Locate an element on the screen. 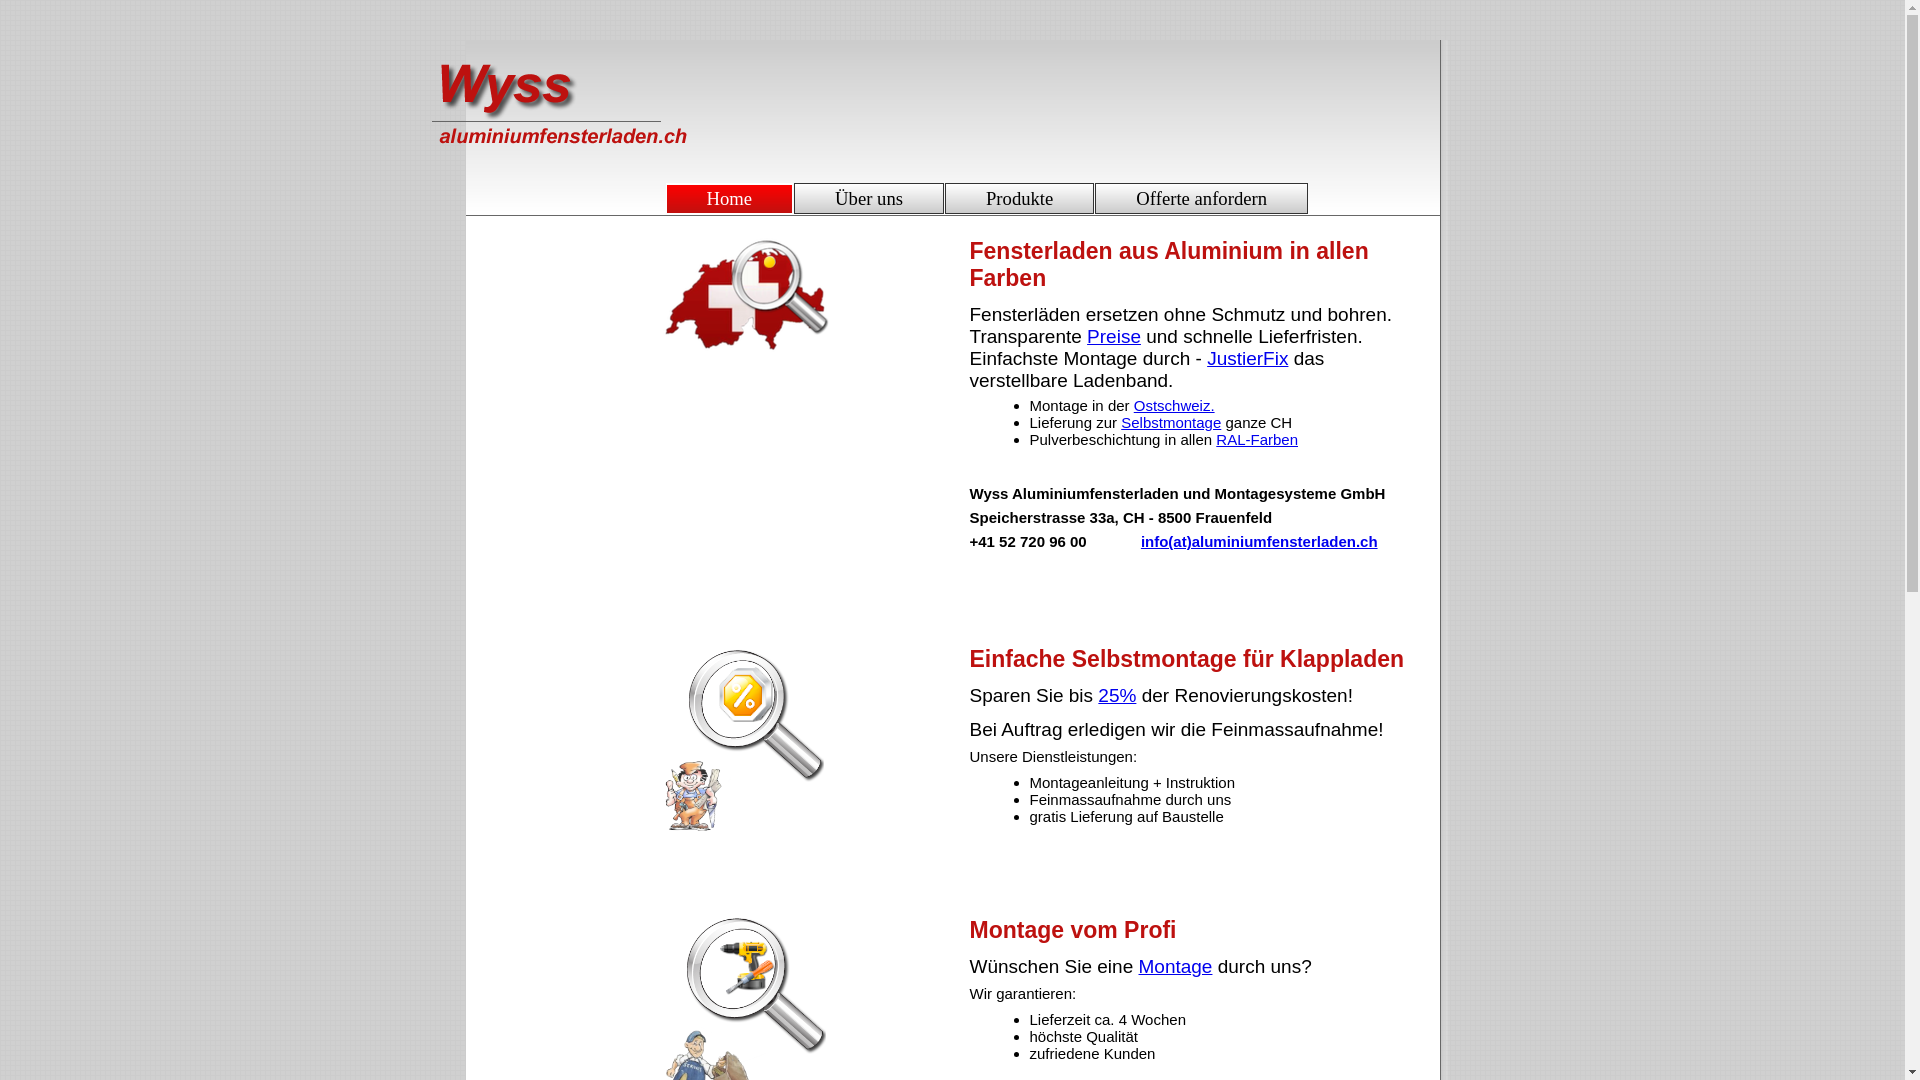 This screenshot has width=1920, height=1080. Home is located at coordinates (729, 198).